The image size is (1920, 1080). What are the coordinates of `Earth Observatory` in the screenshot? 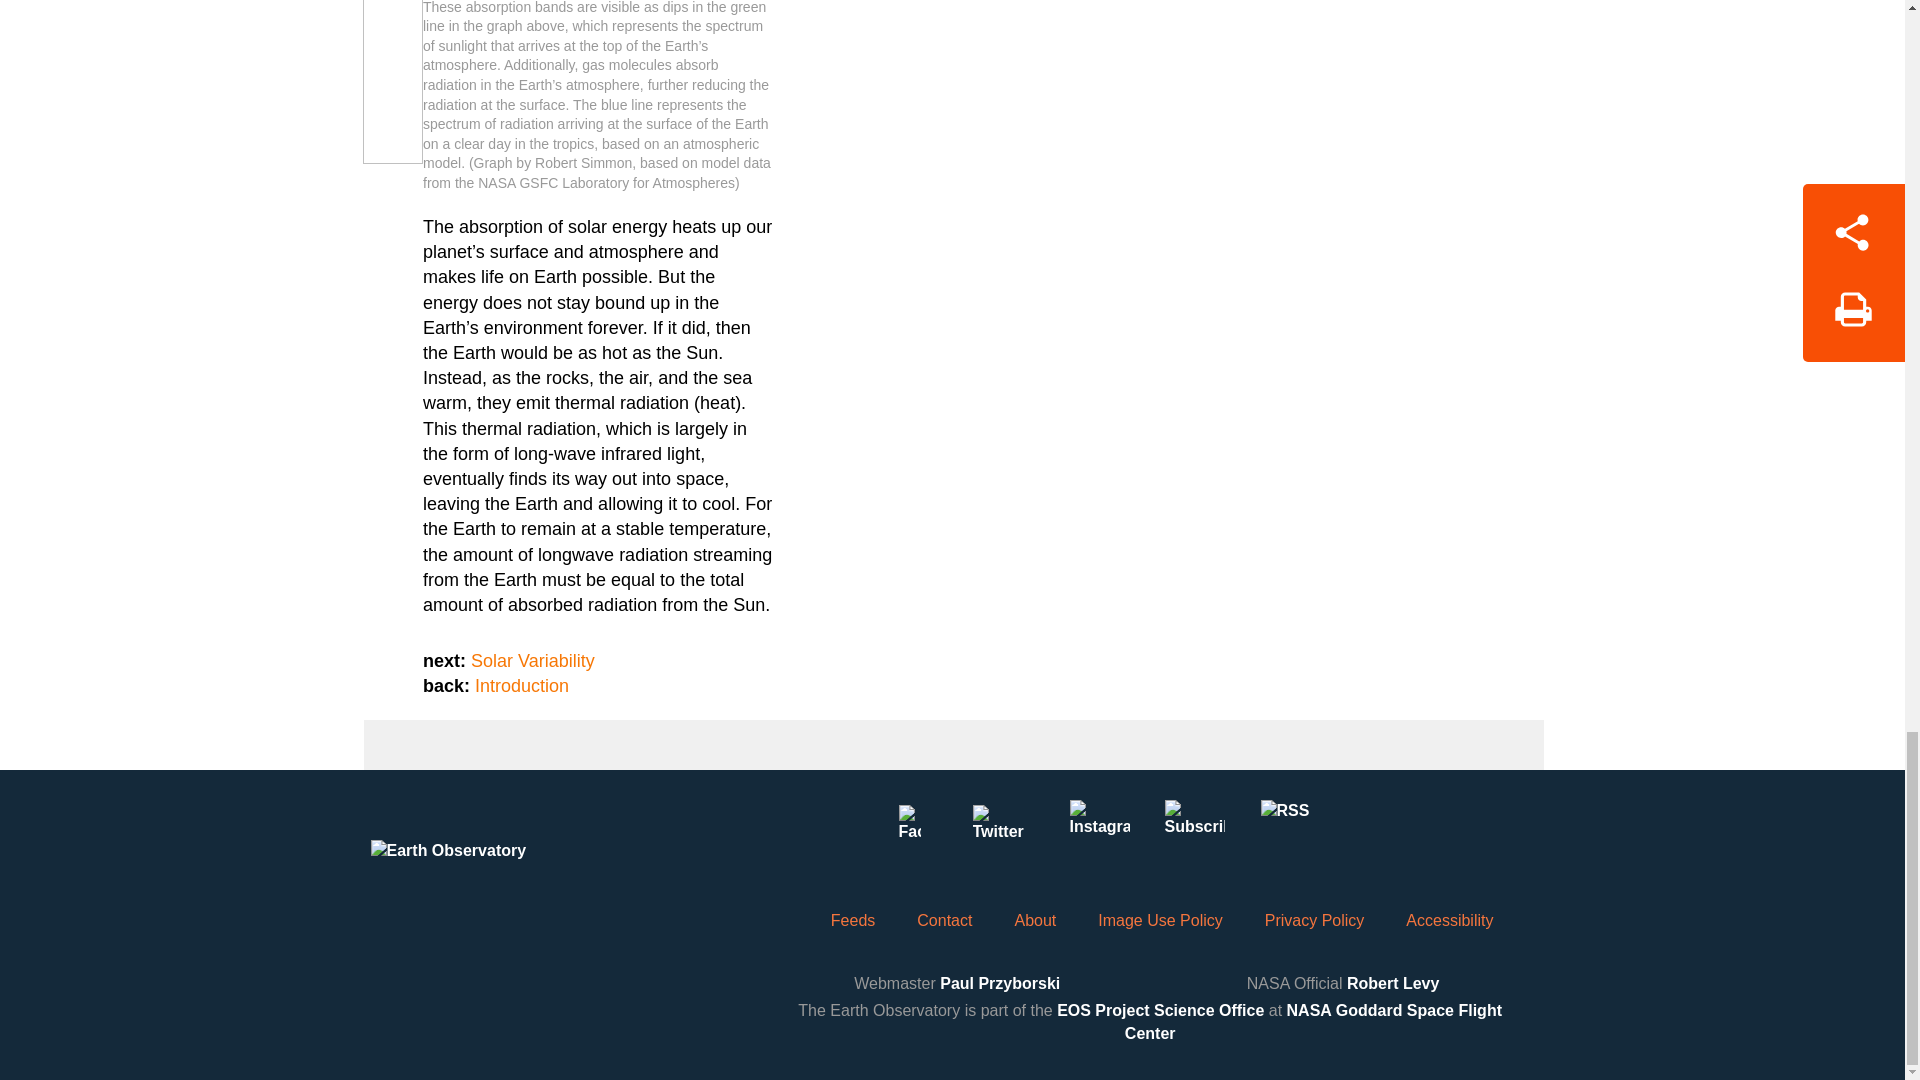 It's located at (487, 870).